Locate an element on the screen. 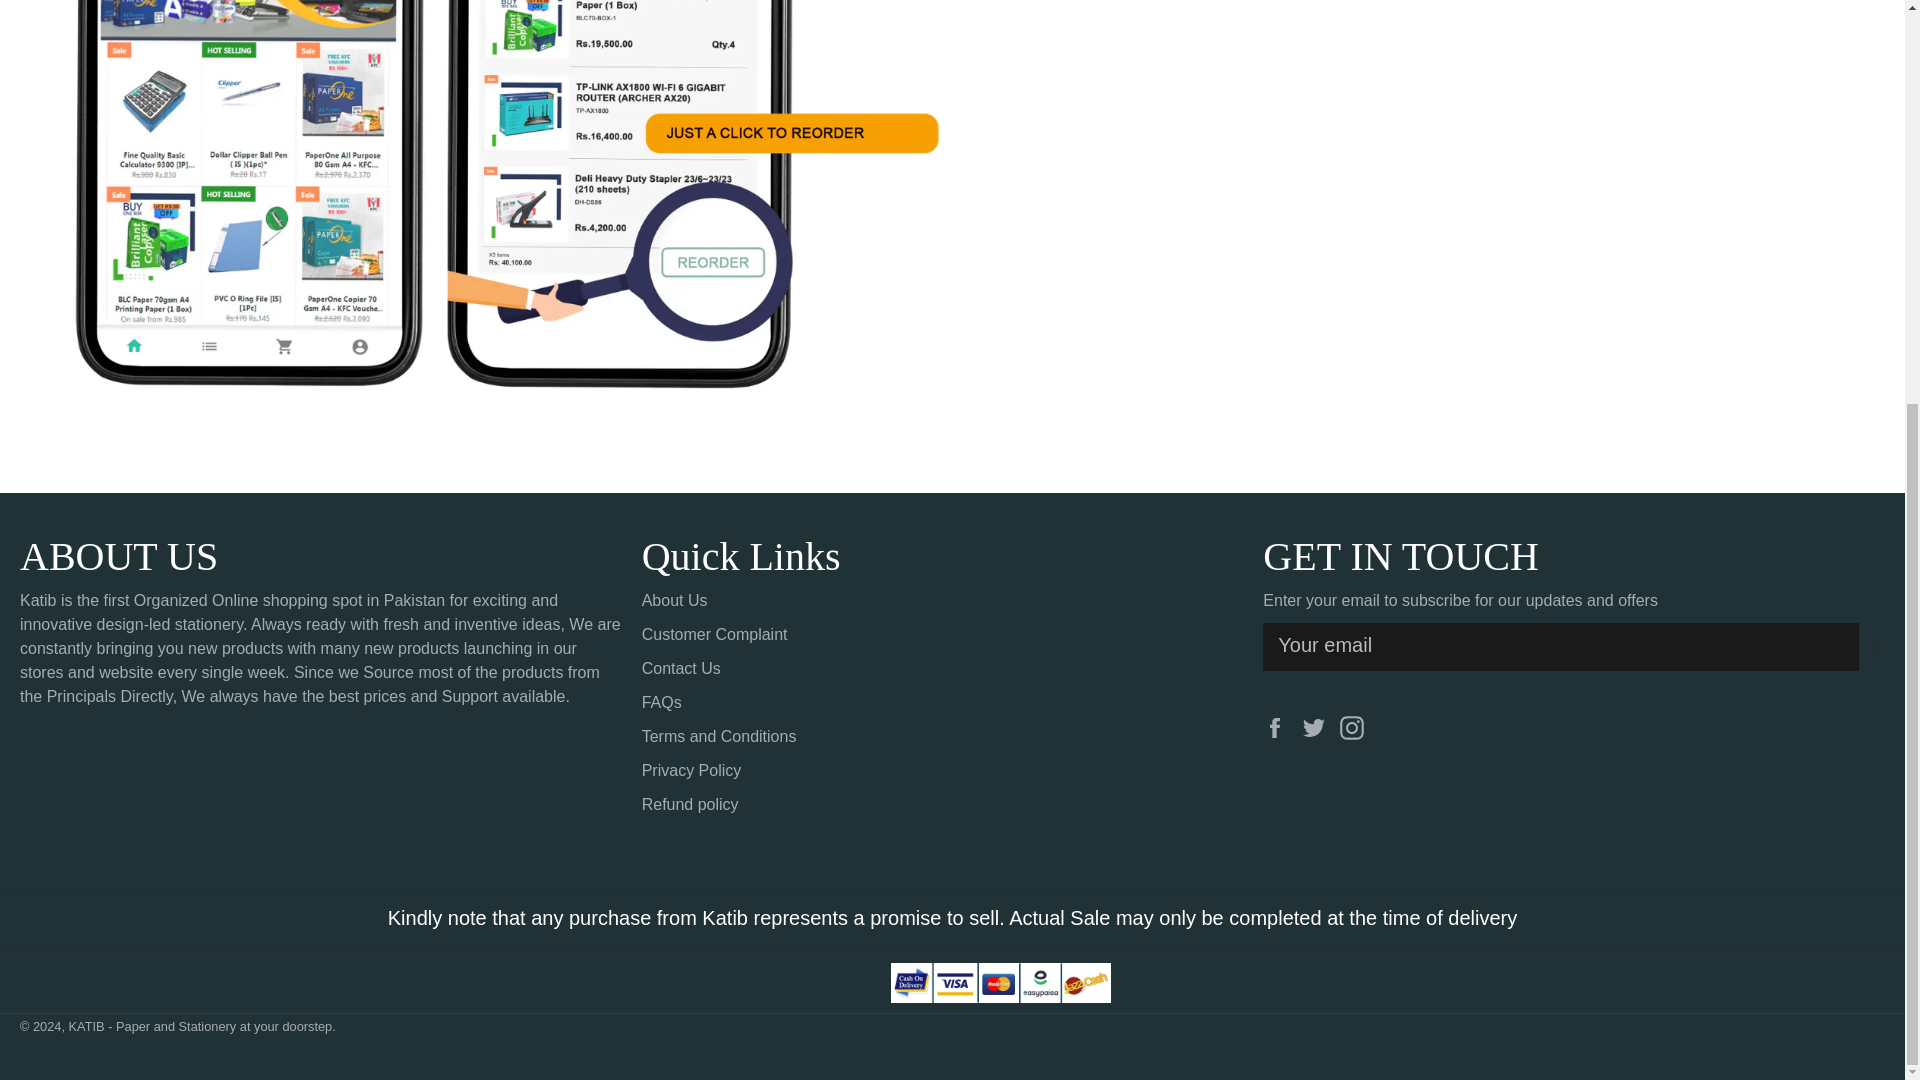 This screenshot has height=1080, width=1920. KATIB - Paper and Stationery at your doorstep on Instagram is located at coordinates (1357, 726).